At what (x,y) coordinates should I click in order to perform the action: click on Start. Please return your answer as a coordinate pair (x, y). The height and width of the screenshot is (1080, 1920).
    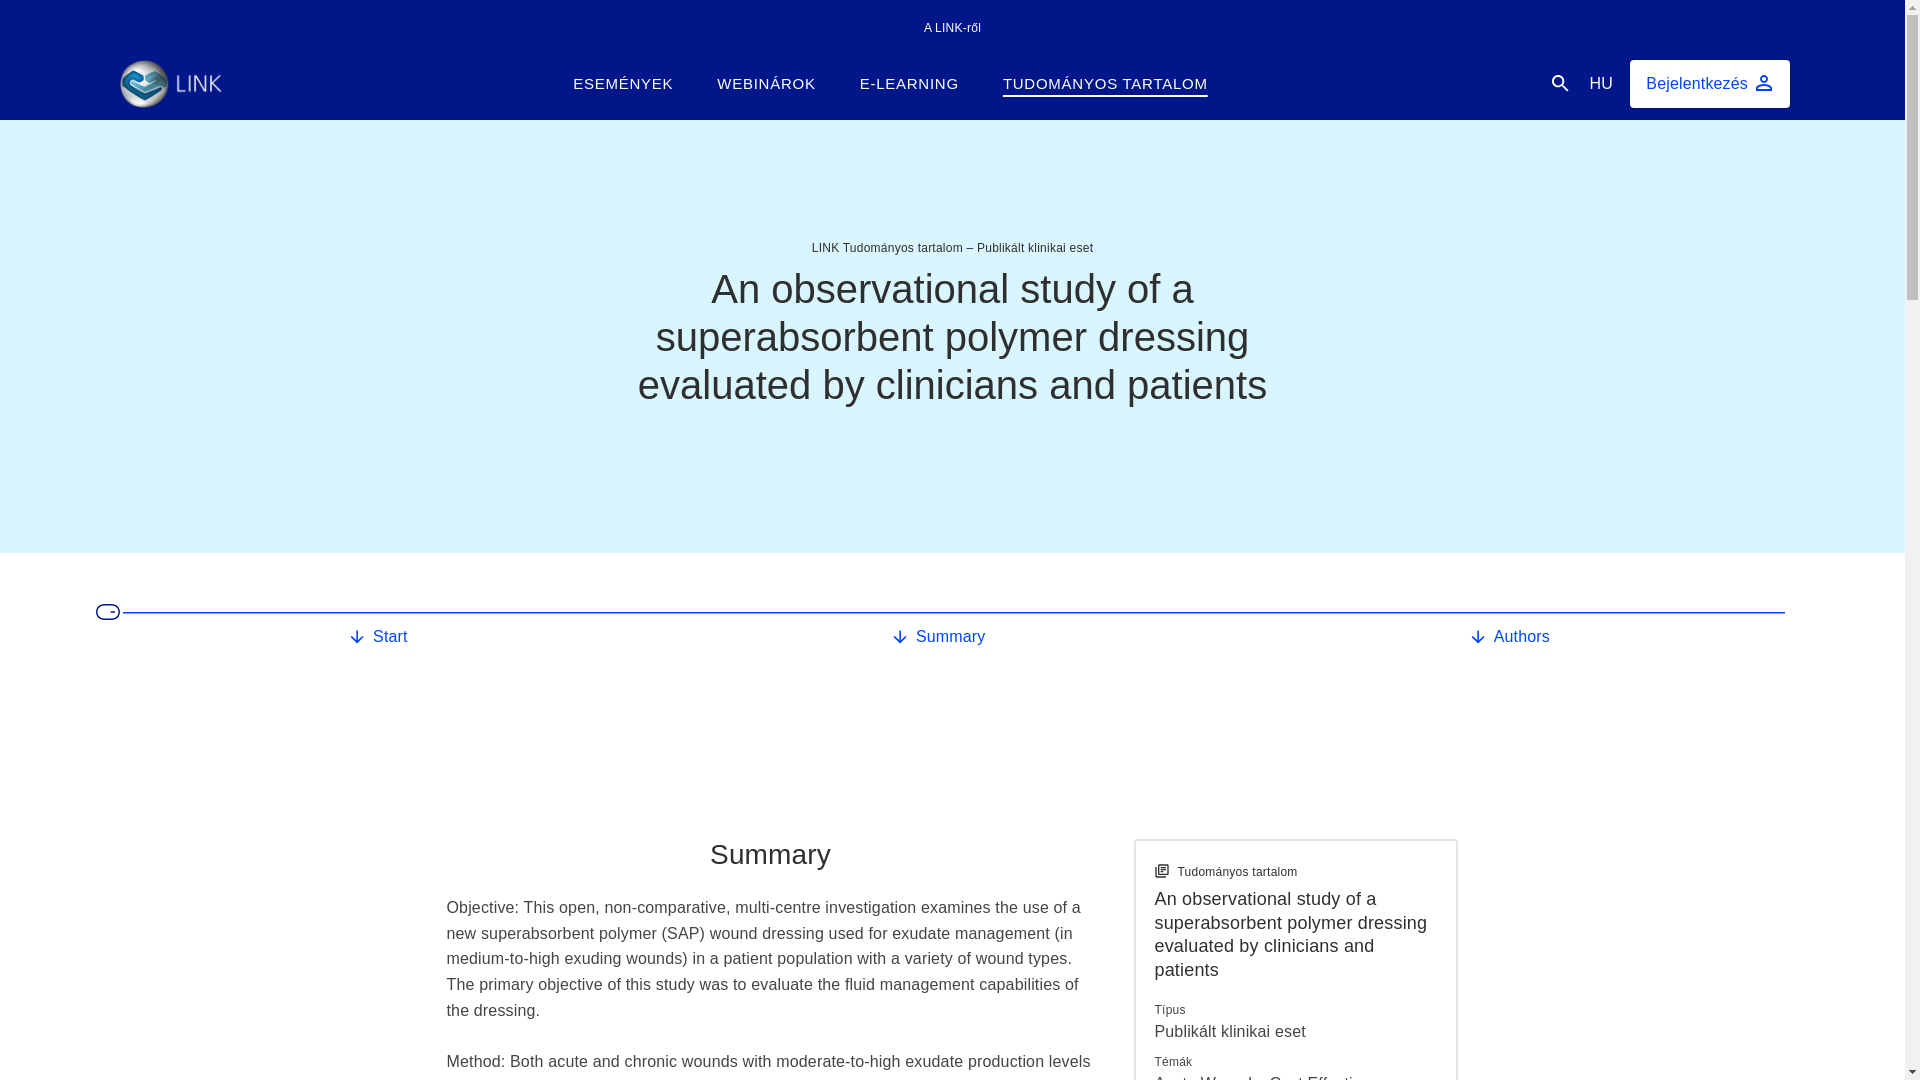
    Looking at the image, I should click on (382, 634).